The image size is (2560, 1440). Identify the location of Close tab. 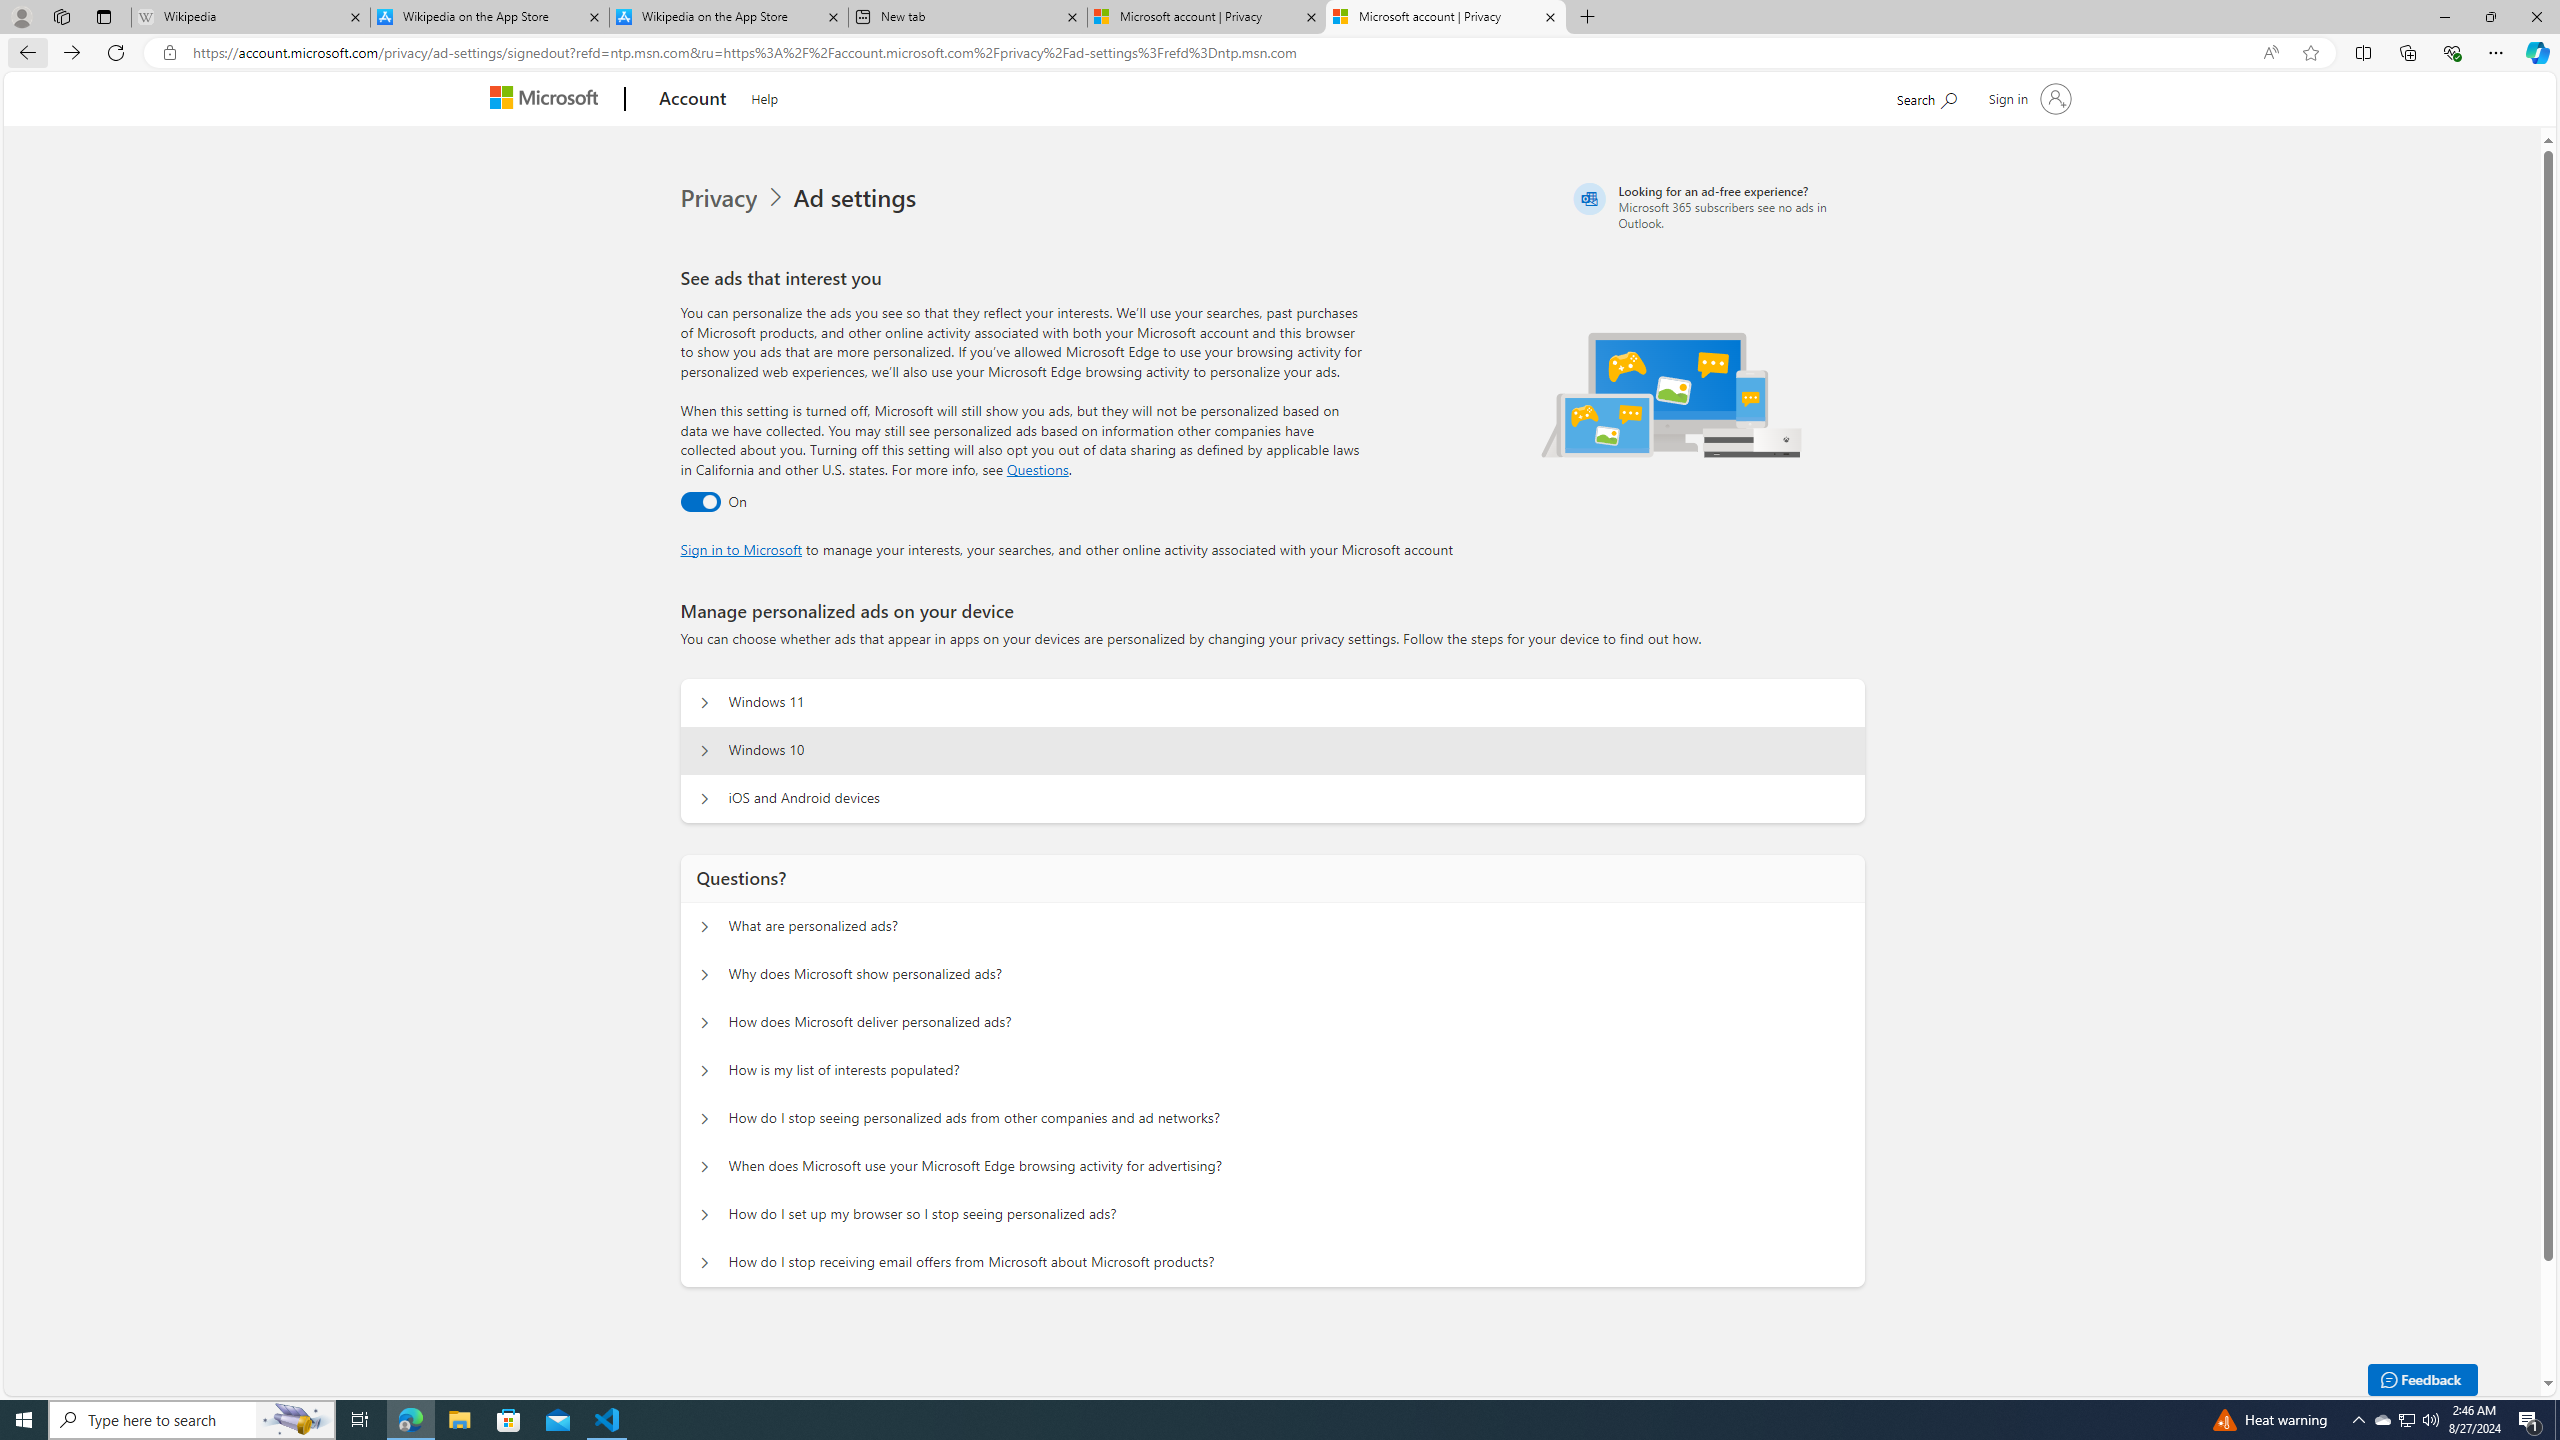
(1550, 16).